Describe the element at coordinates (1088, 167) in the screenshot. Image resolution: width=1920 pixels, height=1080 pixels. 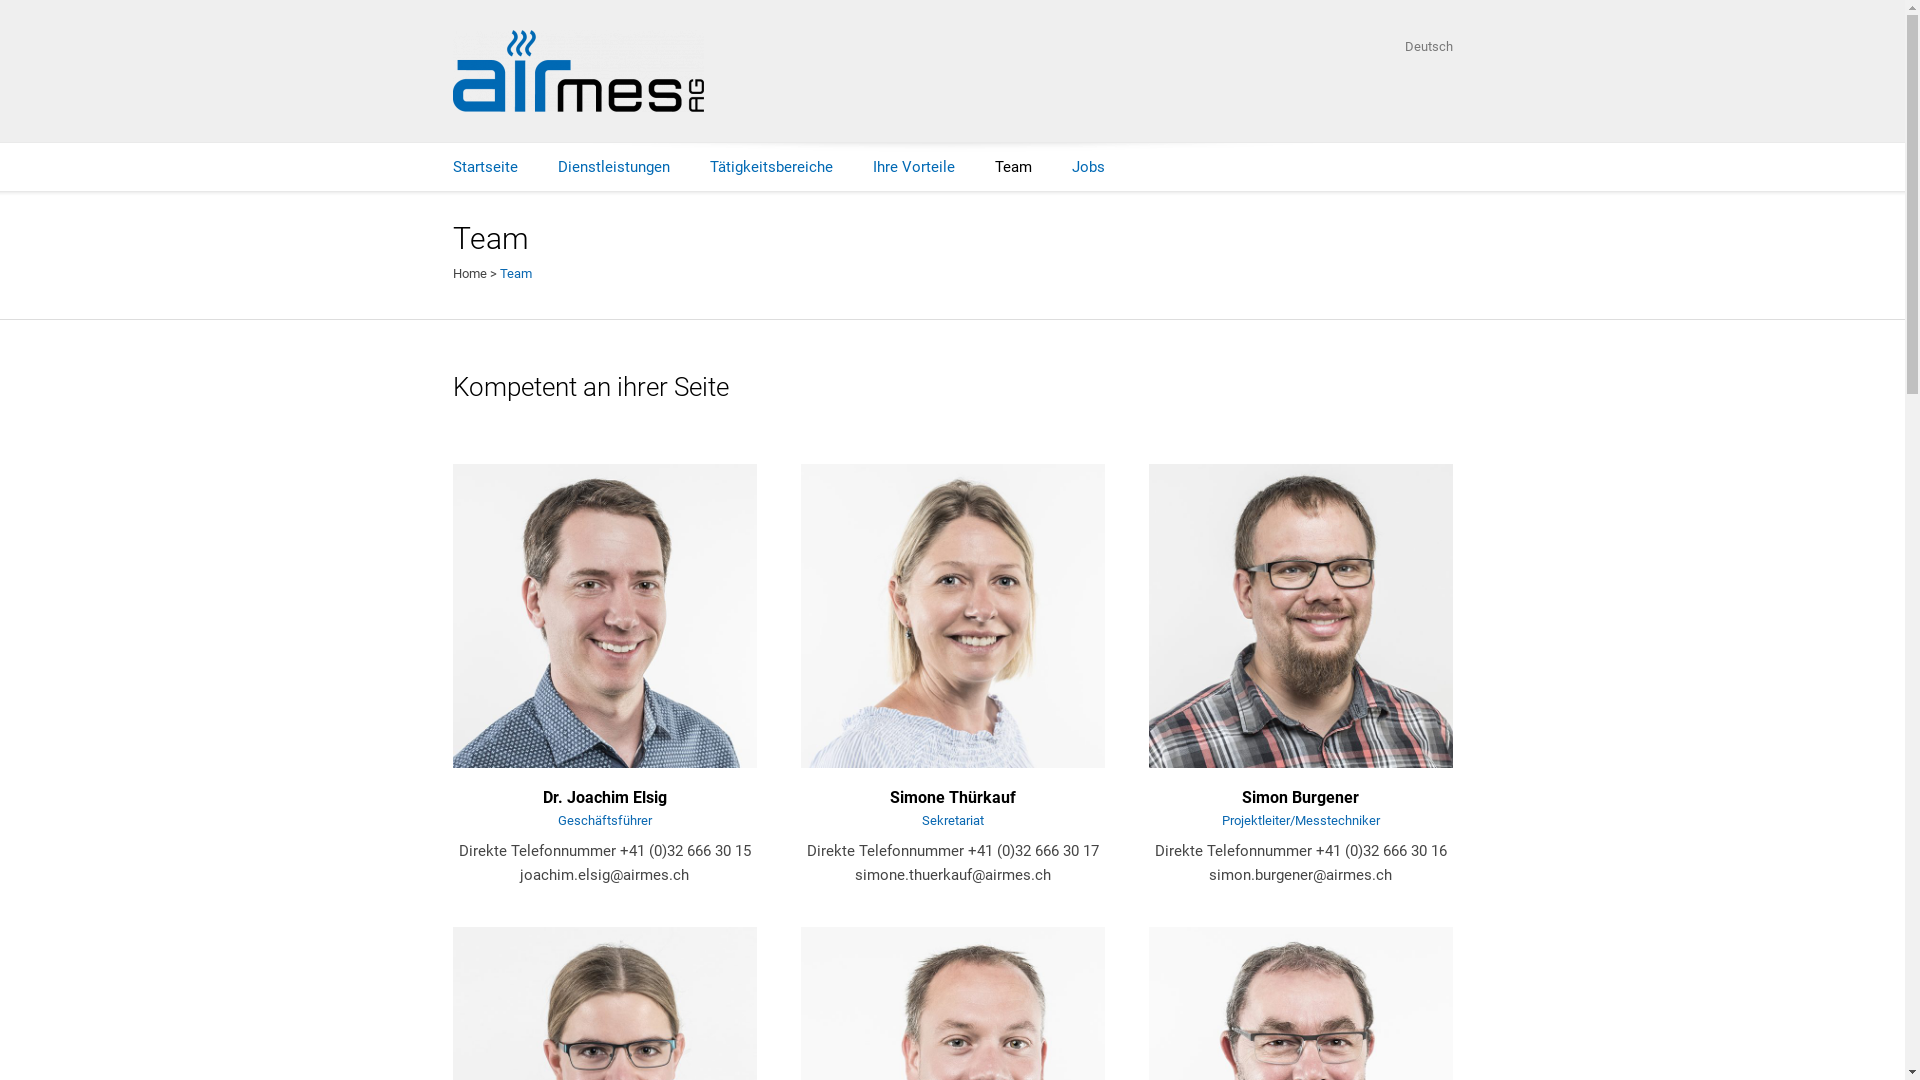
I see `Jobs` at that location.